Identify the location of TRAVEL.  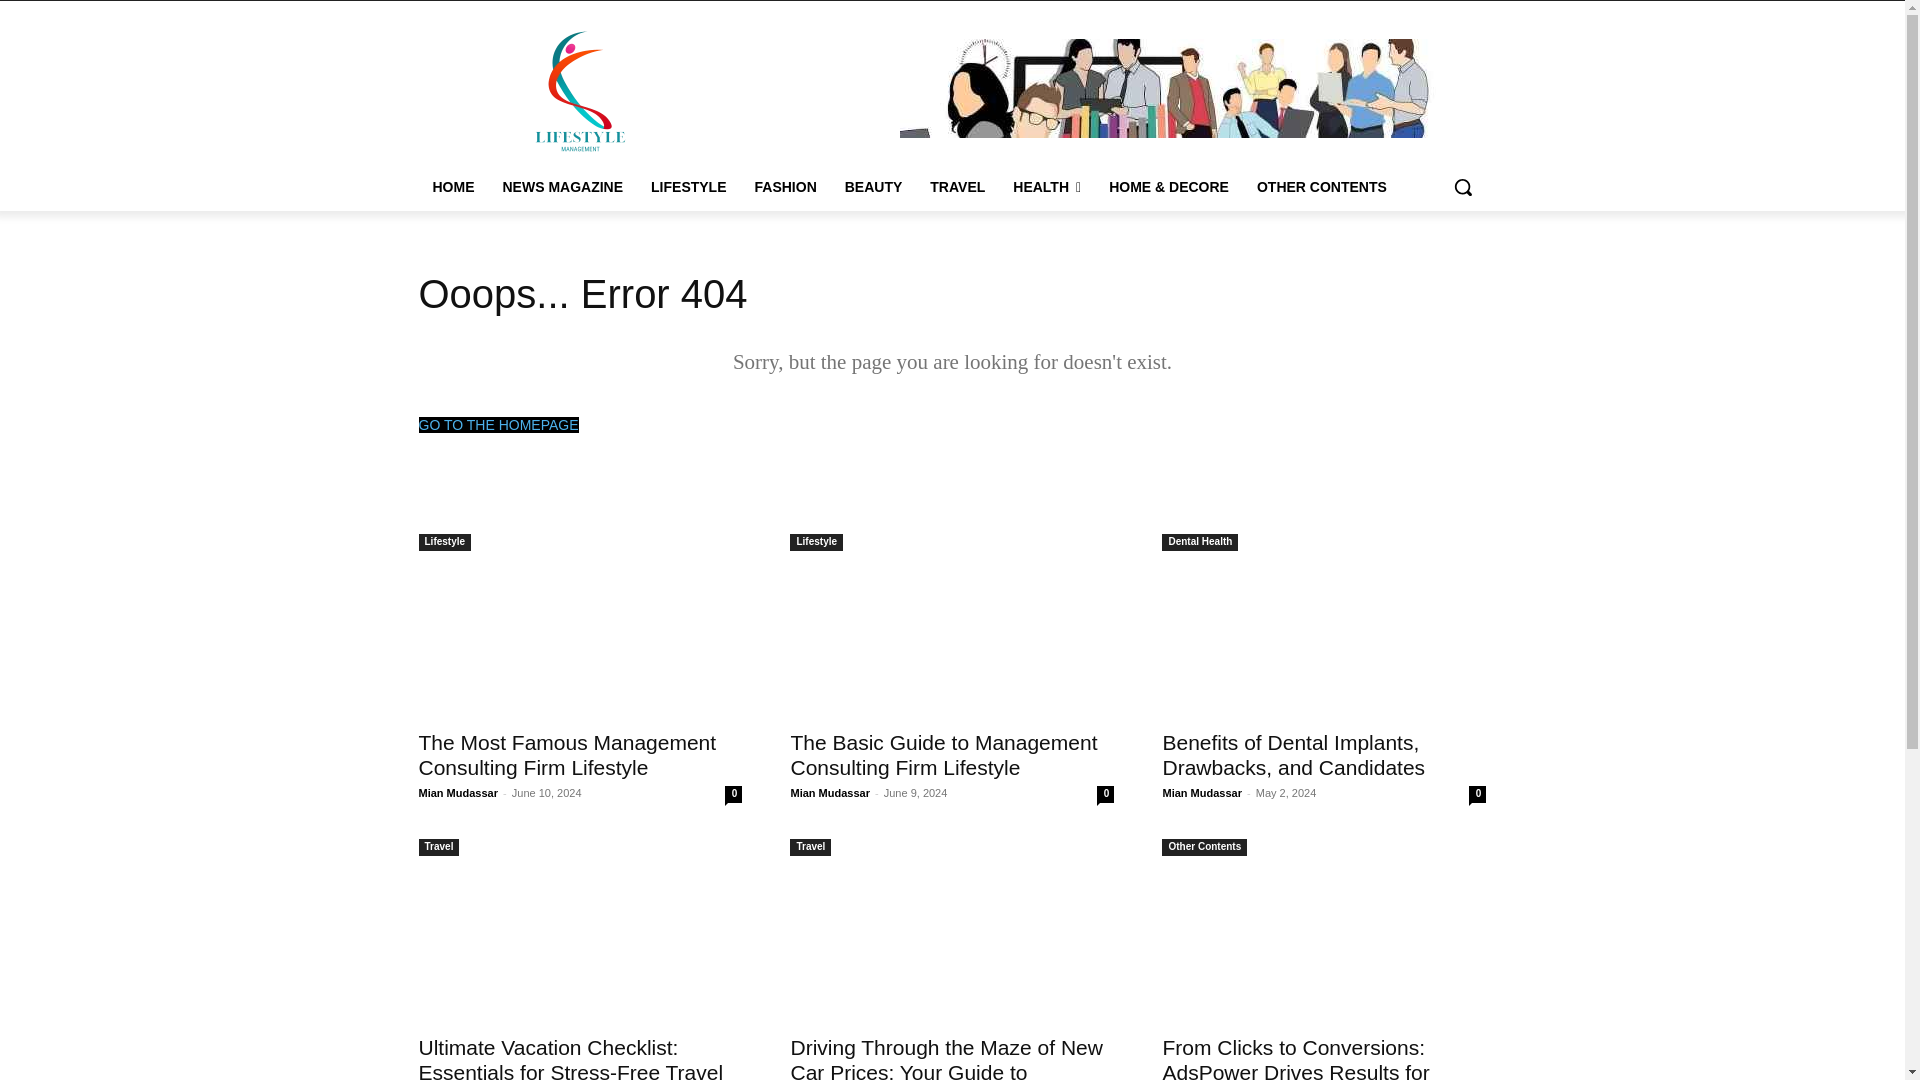
(956, 186).